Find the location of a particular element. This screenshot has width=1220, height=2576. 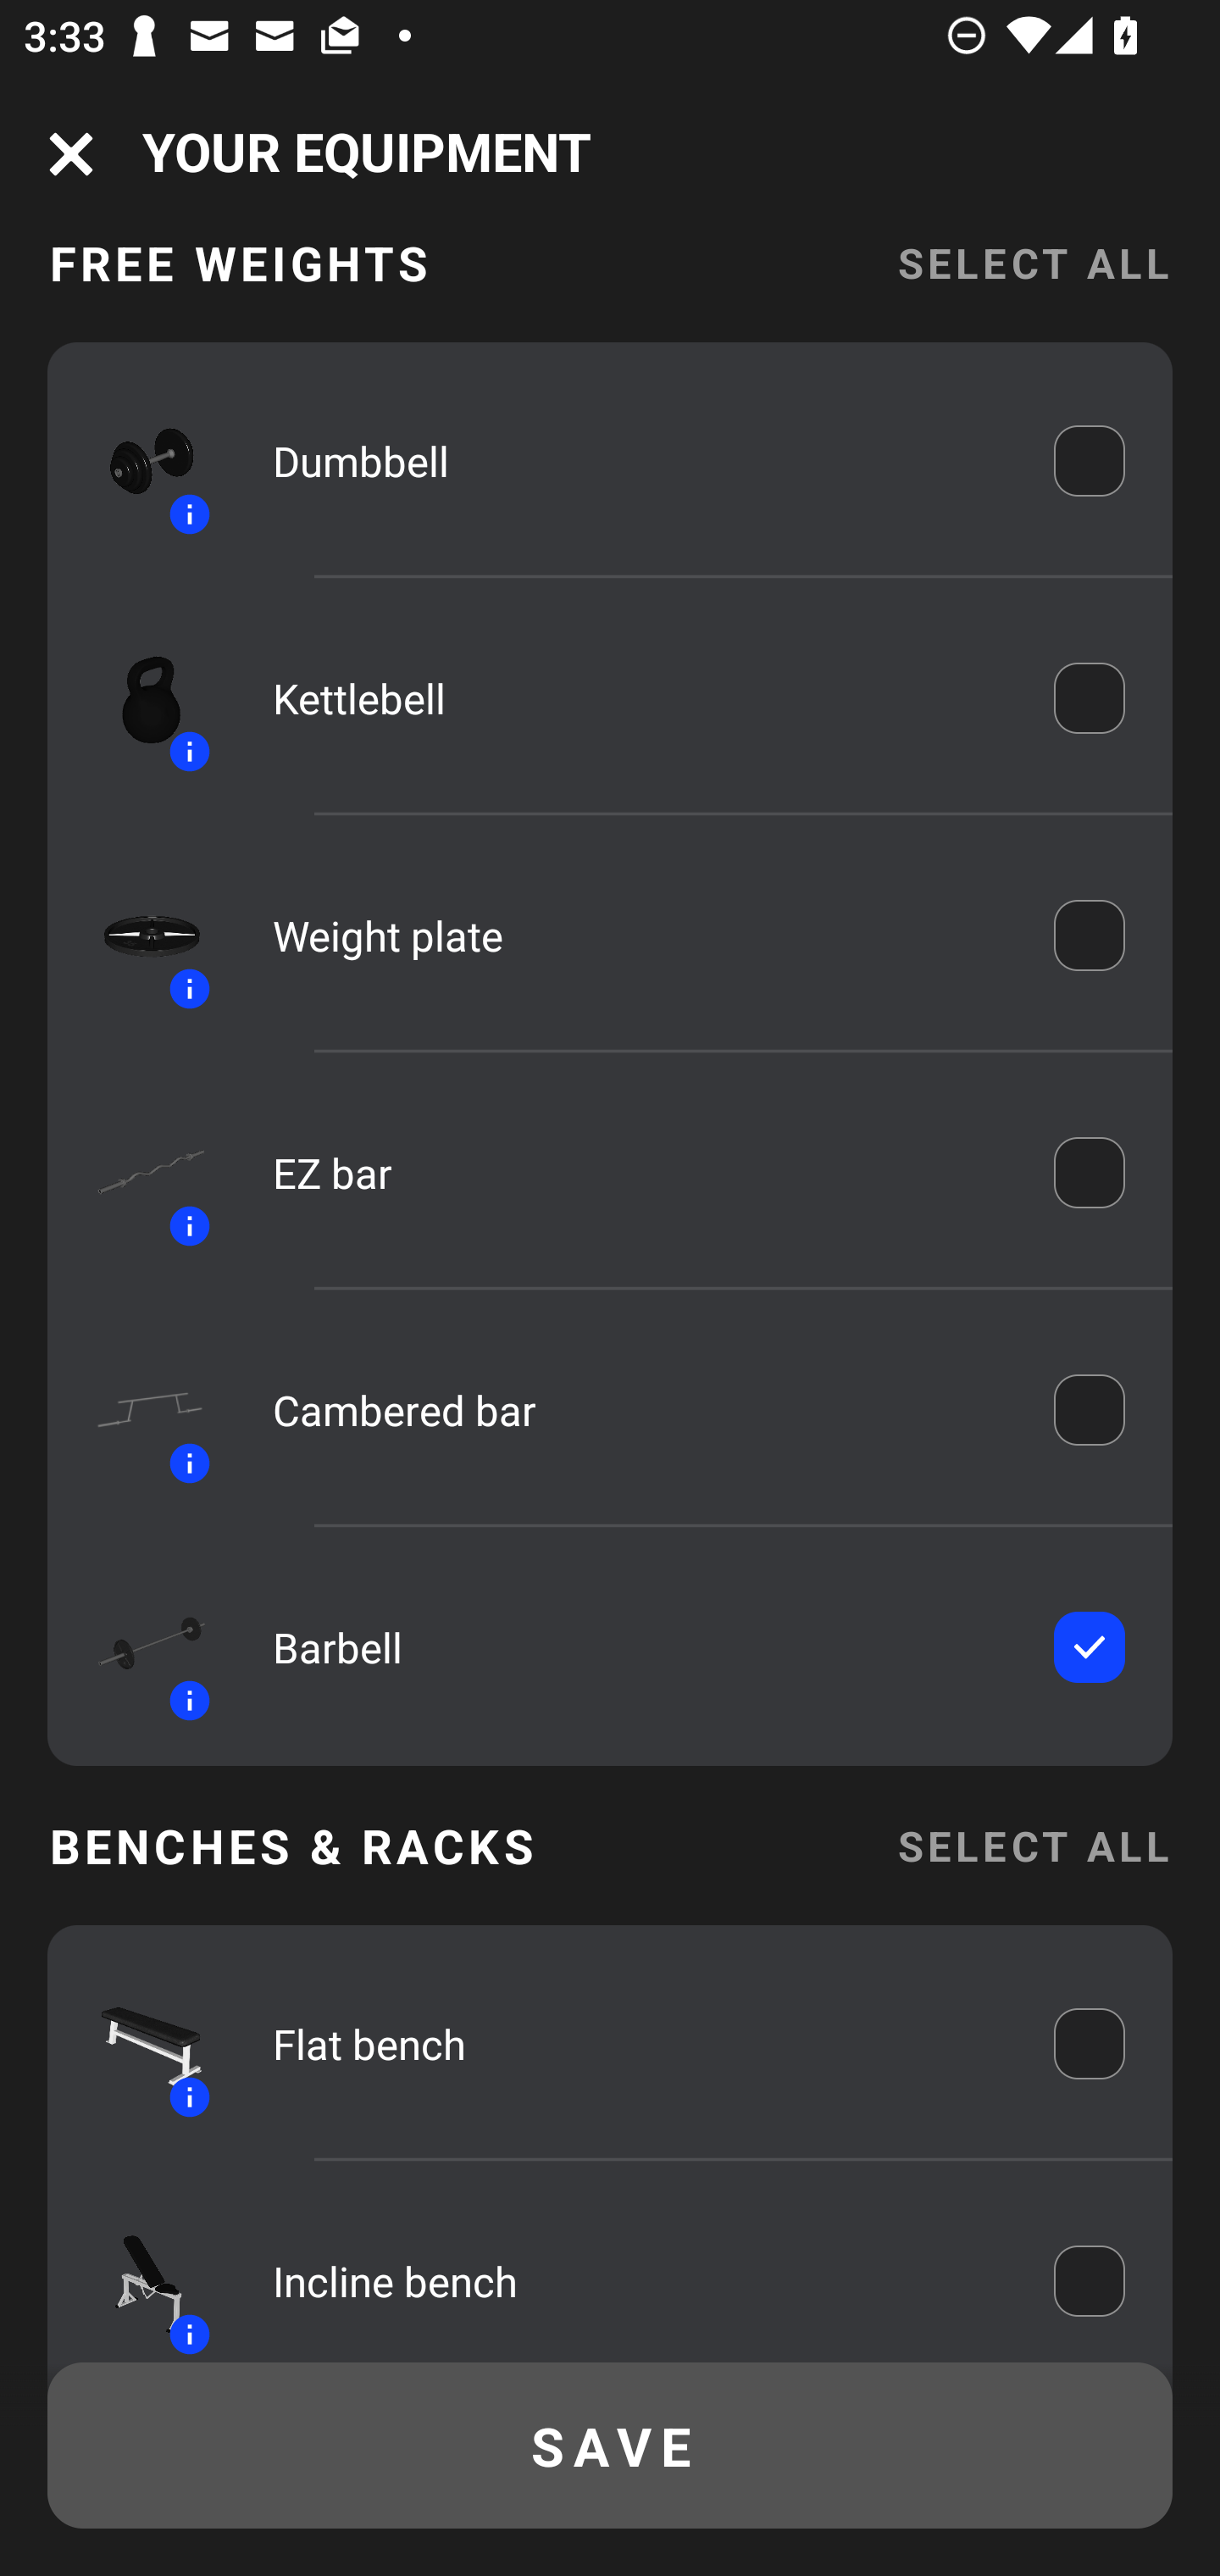

Equipment icon Information icon is located at coordinates (136, 2044).